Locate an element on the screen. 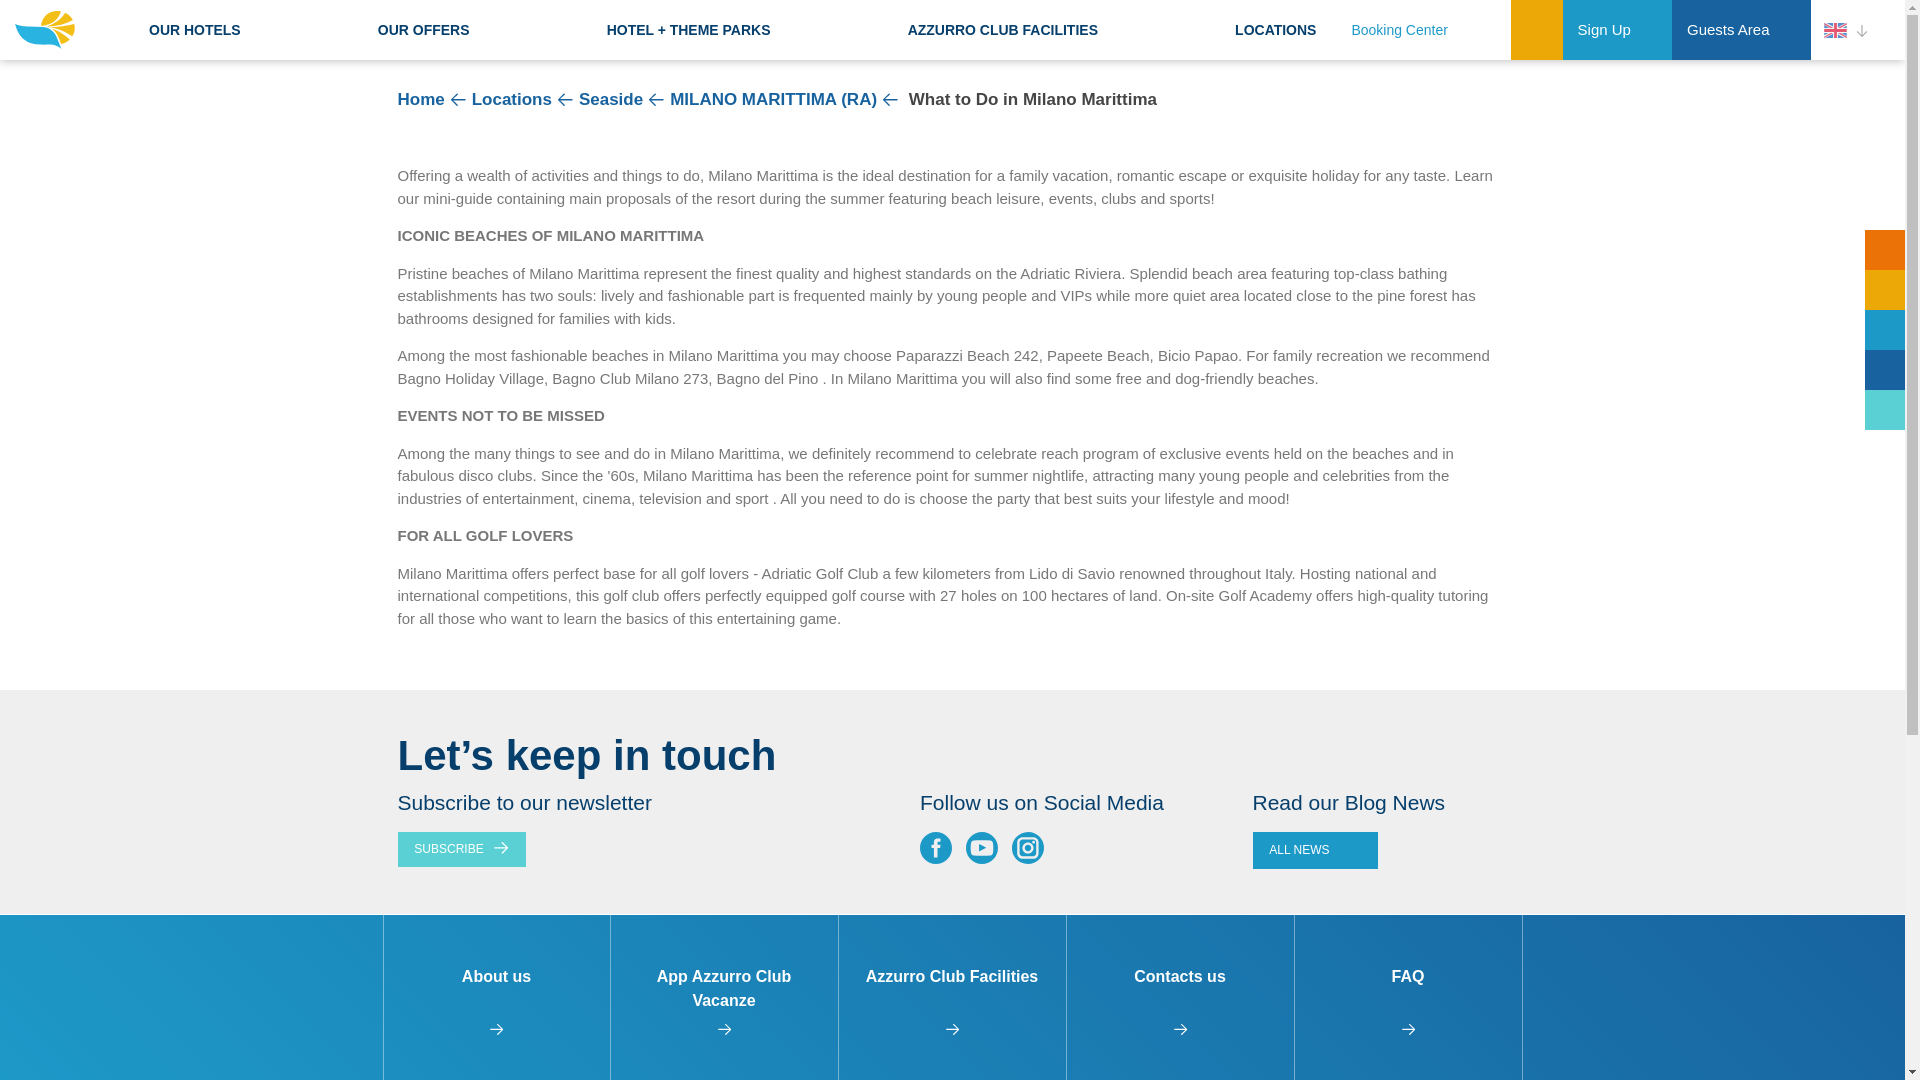 Image resolution: width=1920 pixels, height=1080 pixels. Locations is located at coordinates (512, 99).